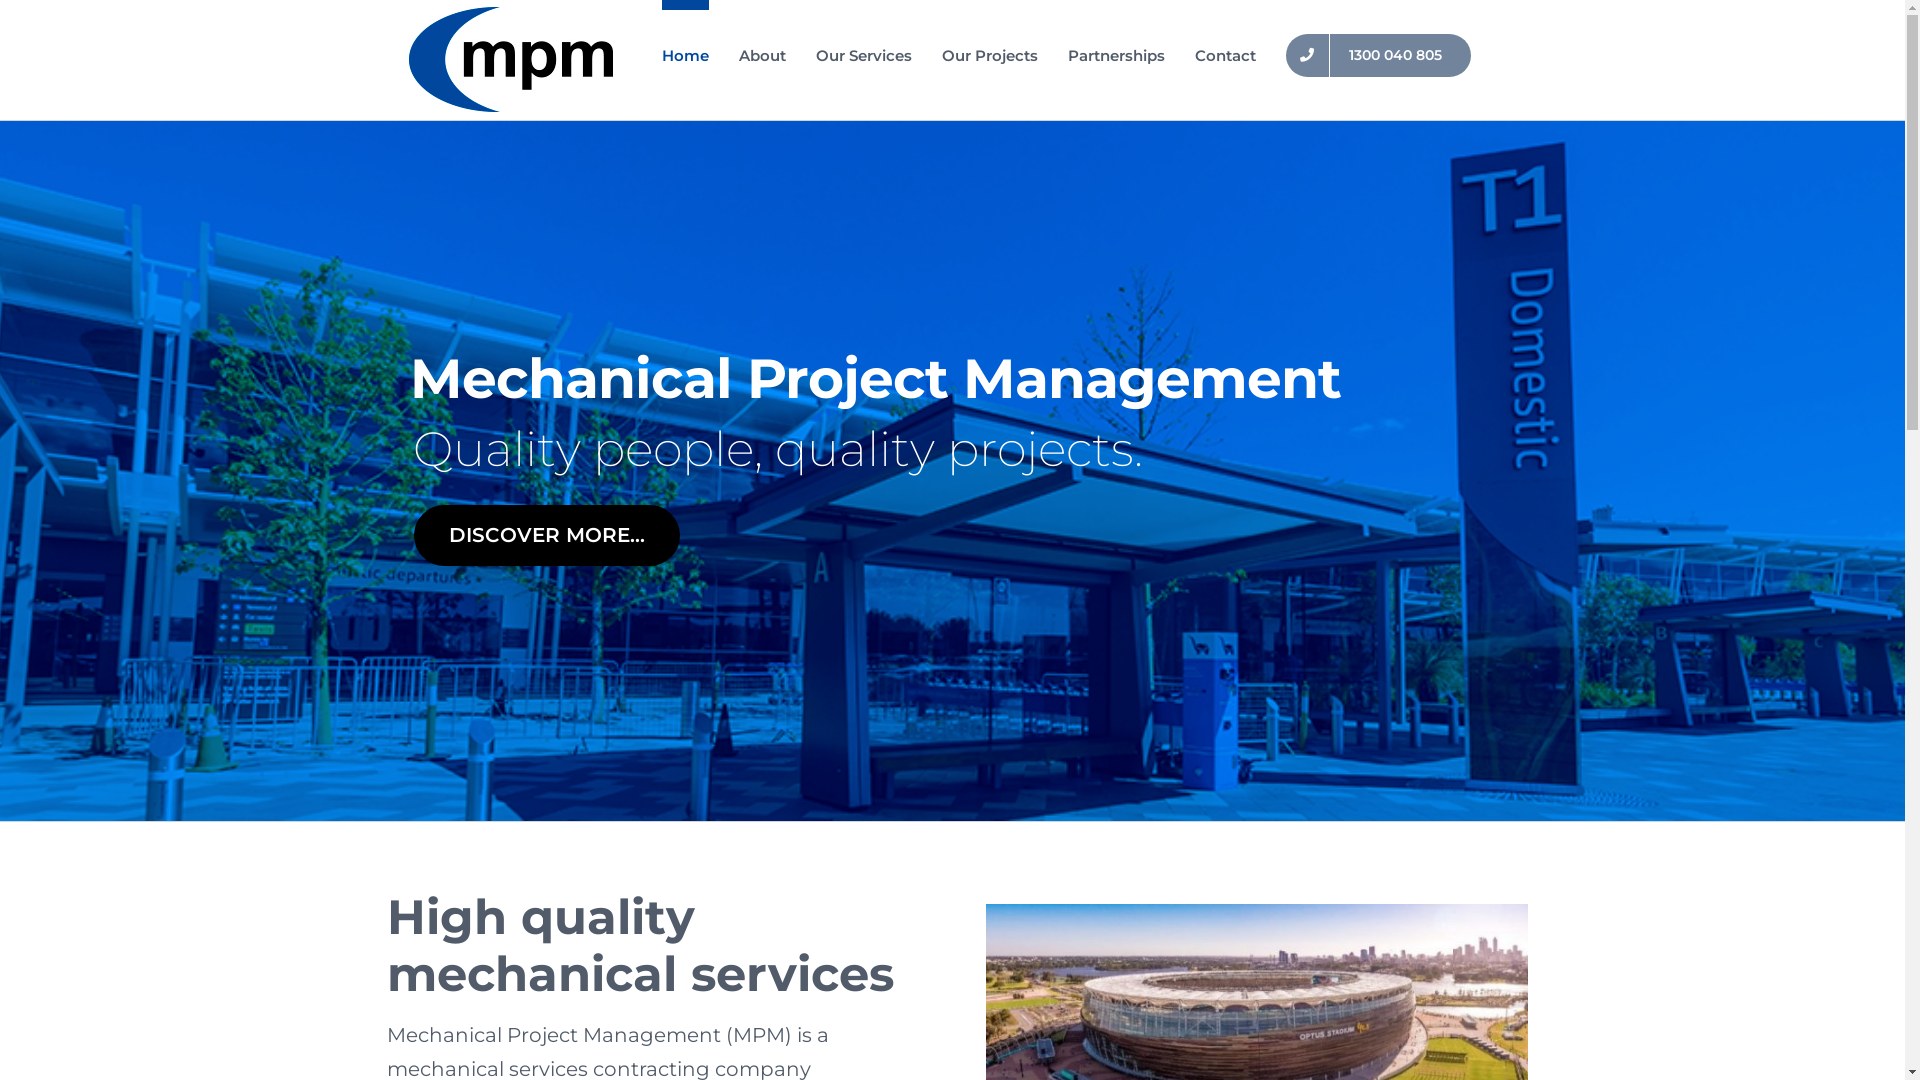 Image resolution: width=1920 pixels, height=1080 pixels. Describe the element at coordinates (864, 50) in the screenshot. I see `Our Services` at that location.